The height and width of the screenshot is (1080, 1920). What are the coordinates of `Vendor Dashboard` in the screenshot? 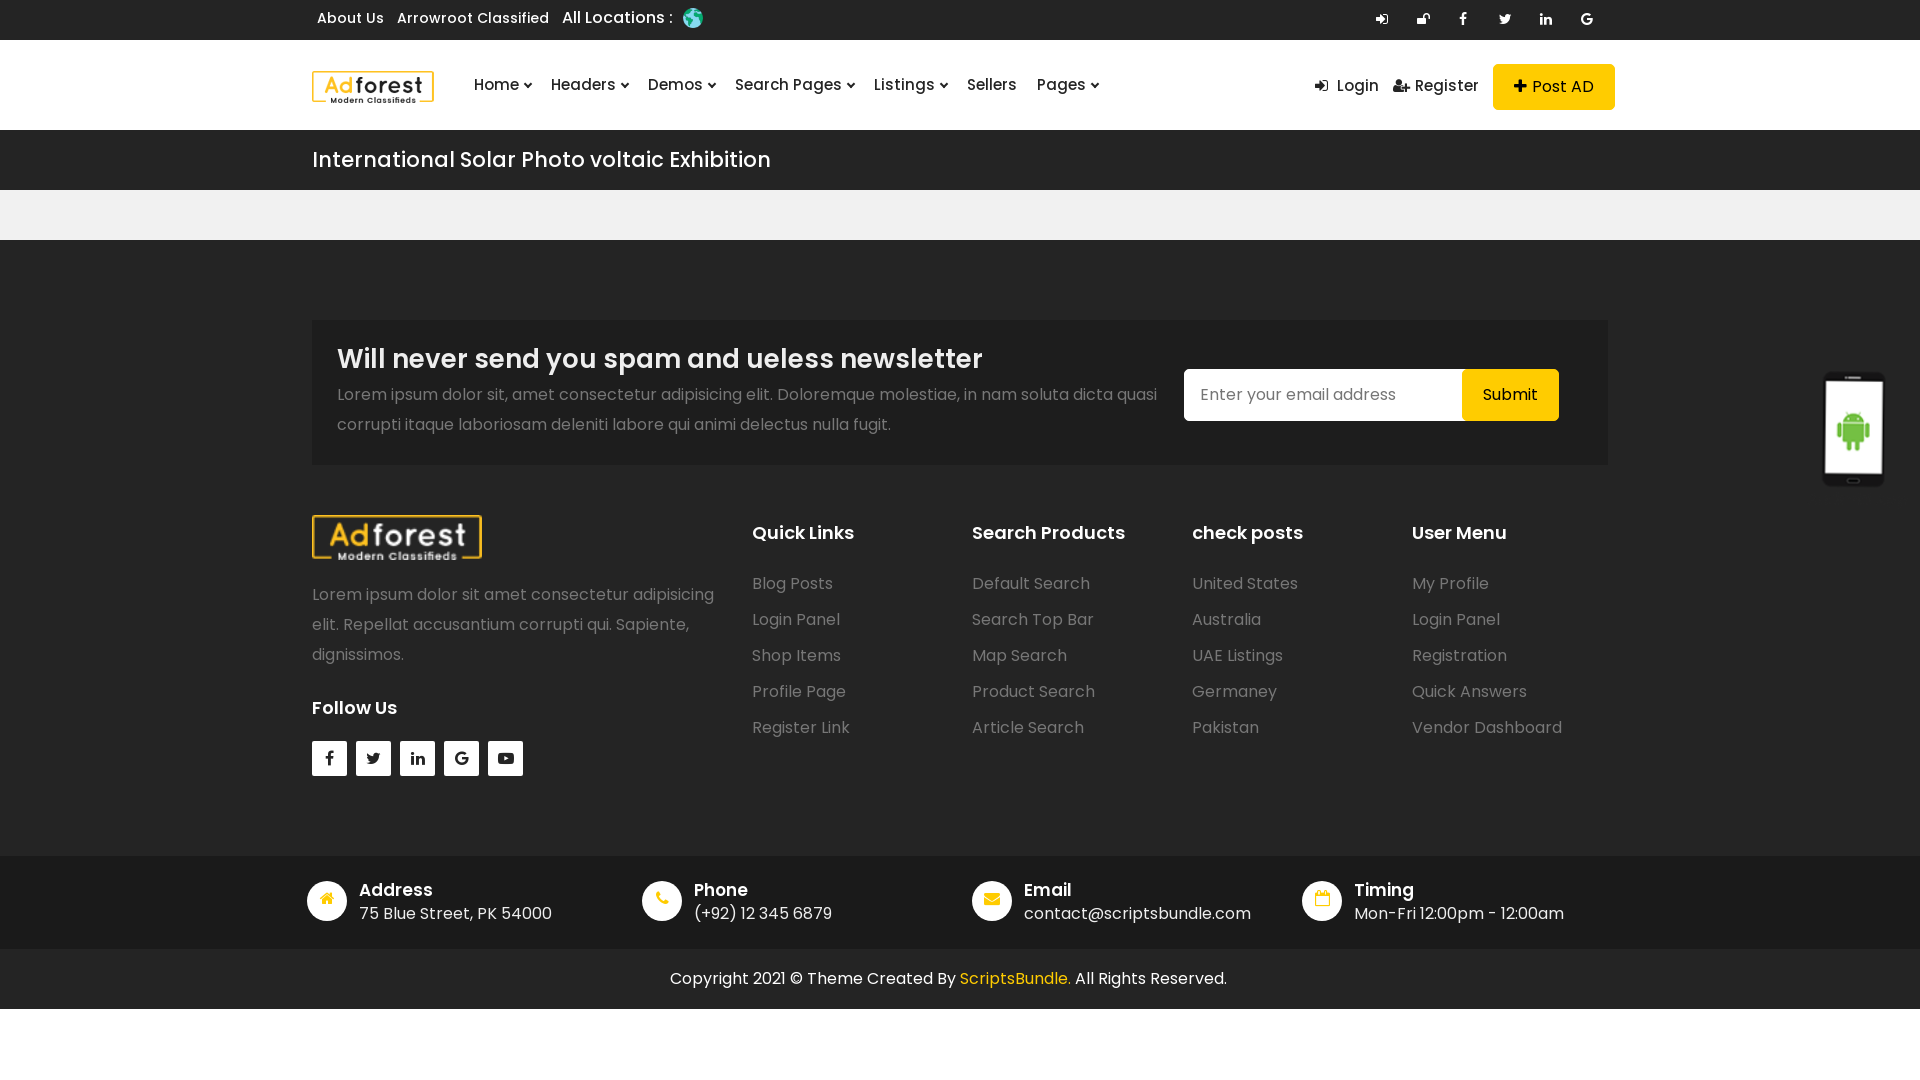 It's located at (1487, 728).